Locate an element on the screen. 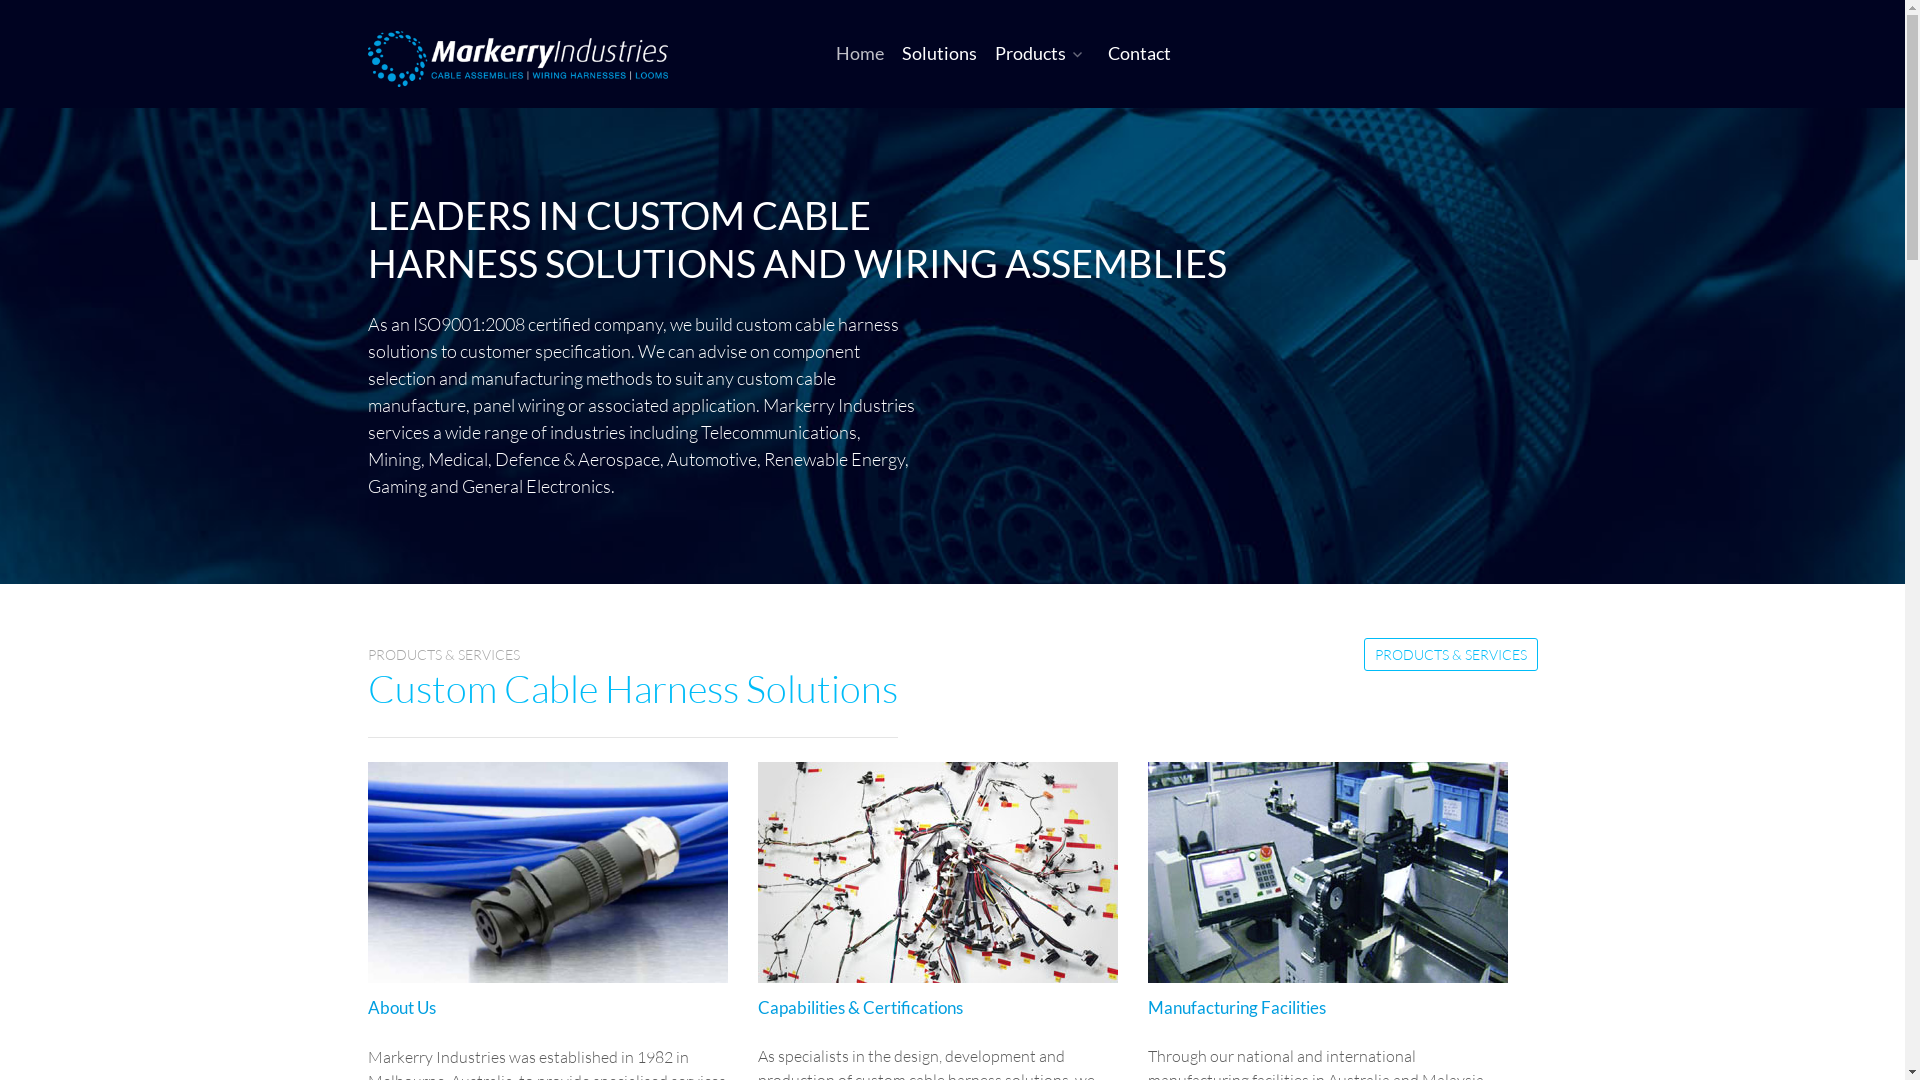 This screenshot has width=1920, height=1080. Solutions is located at coordinates (940, 53).